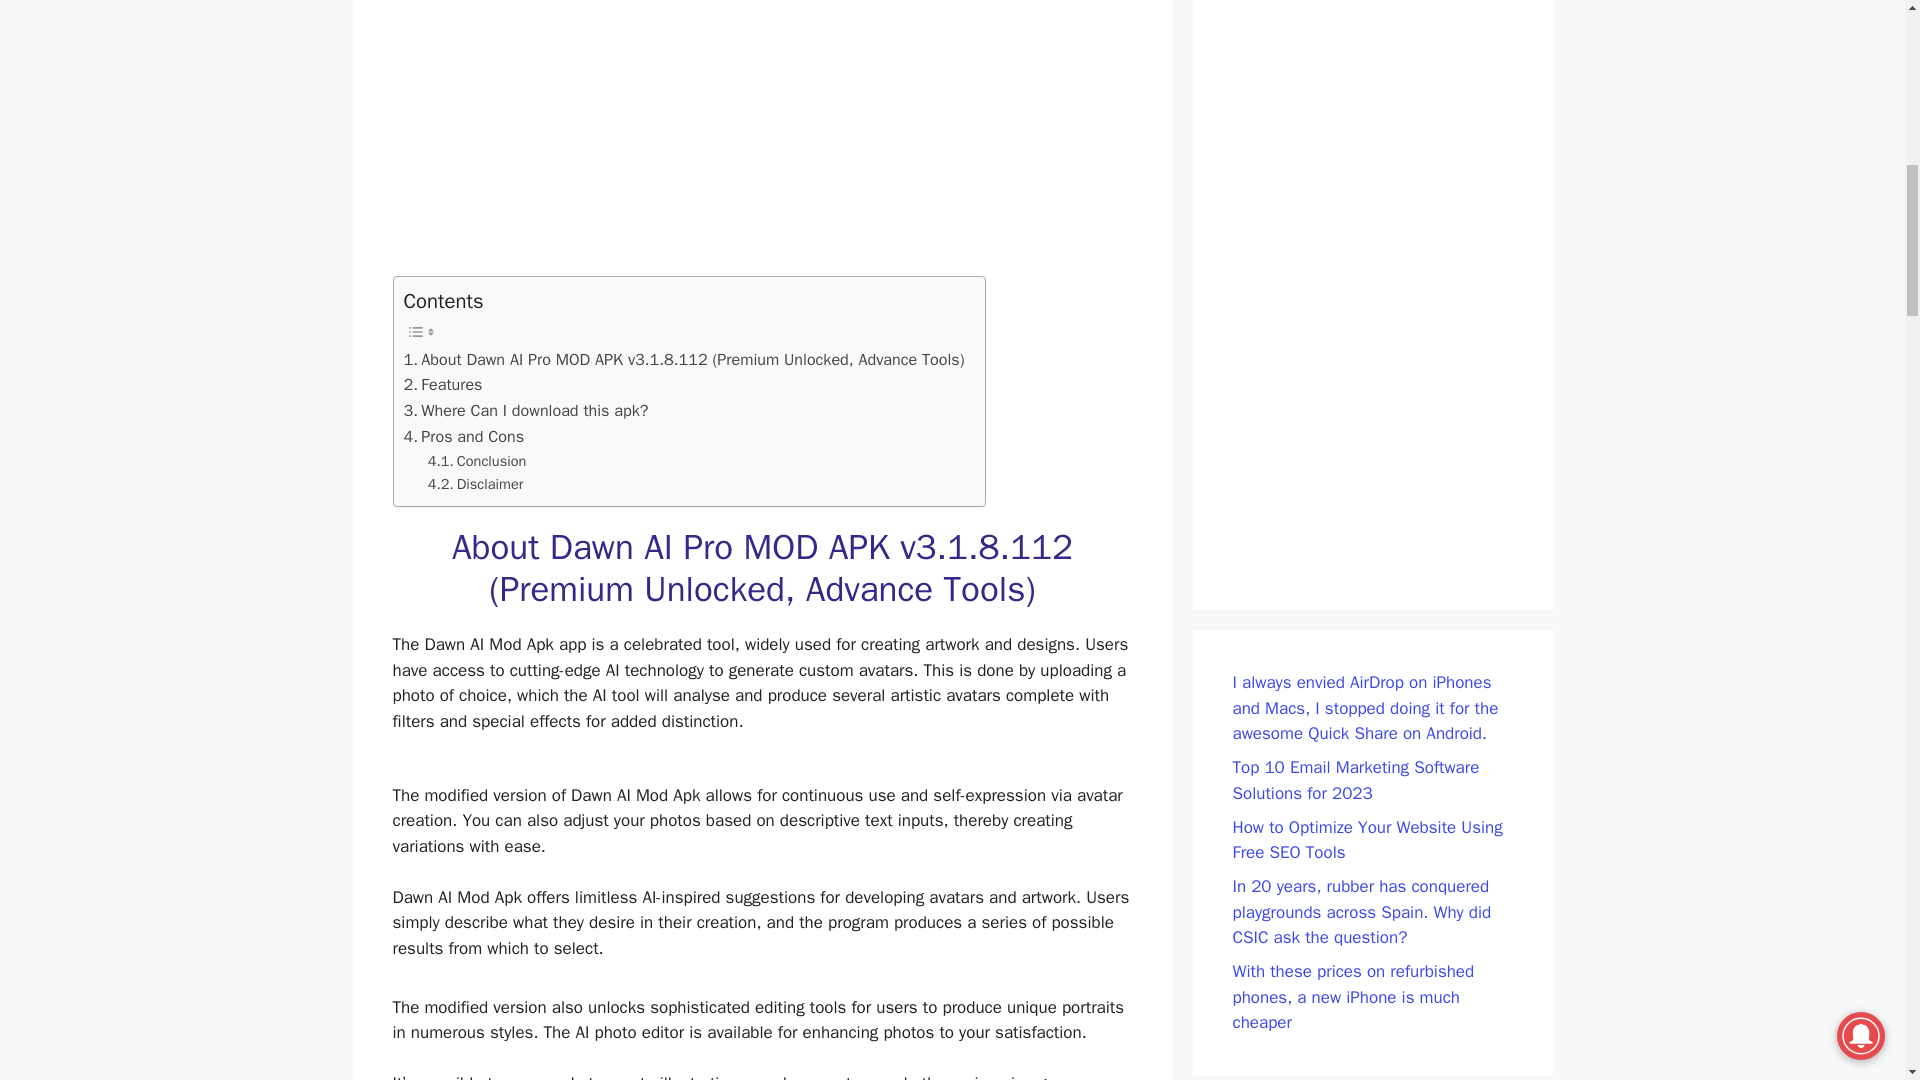  Describe the element at coordinates (476, 484) in the screenshot. I see `Disclaimer` at that location.